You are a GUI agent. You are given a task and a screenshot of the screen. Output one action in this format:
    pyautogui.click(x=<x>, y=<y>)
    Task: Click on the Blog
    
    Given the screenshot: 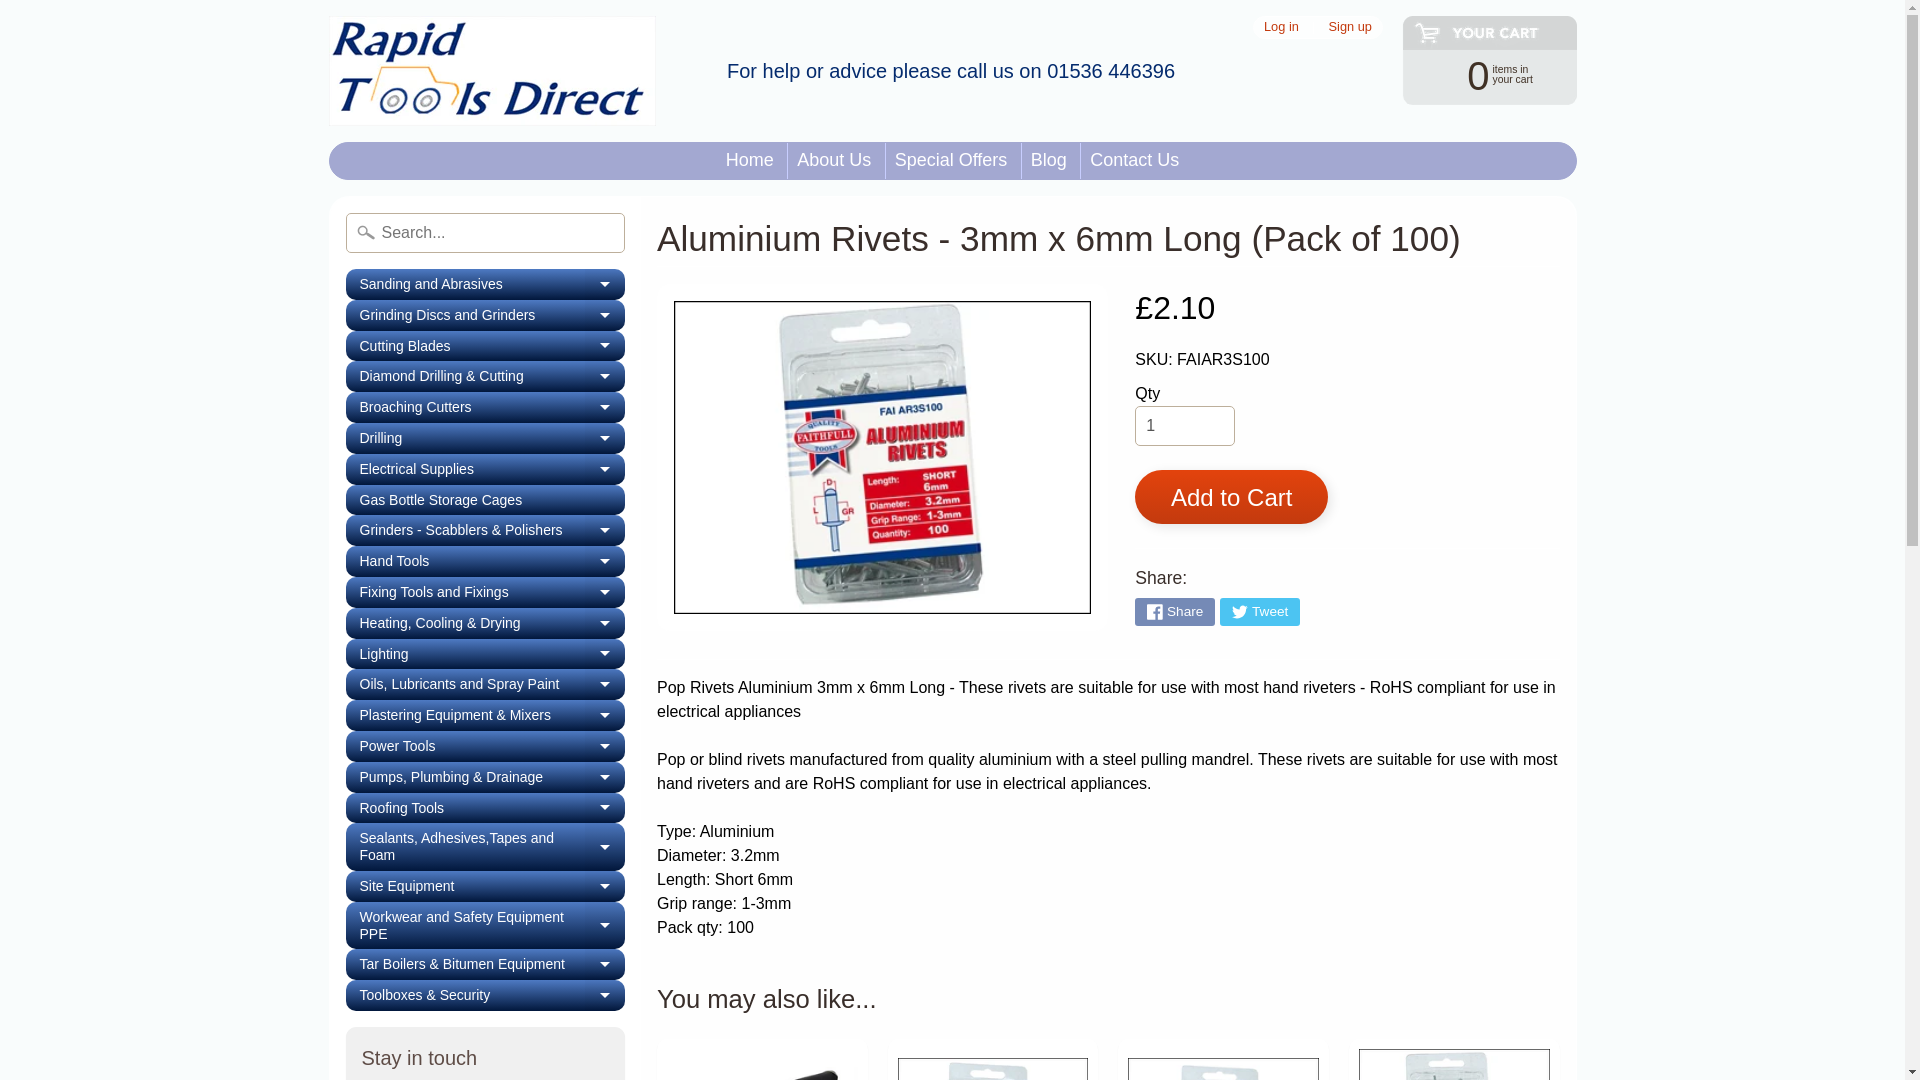 What is the action you would take?
    pyautogui.click(x=951, y=160)
    